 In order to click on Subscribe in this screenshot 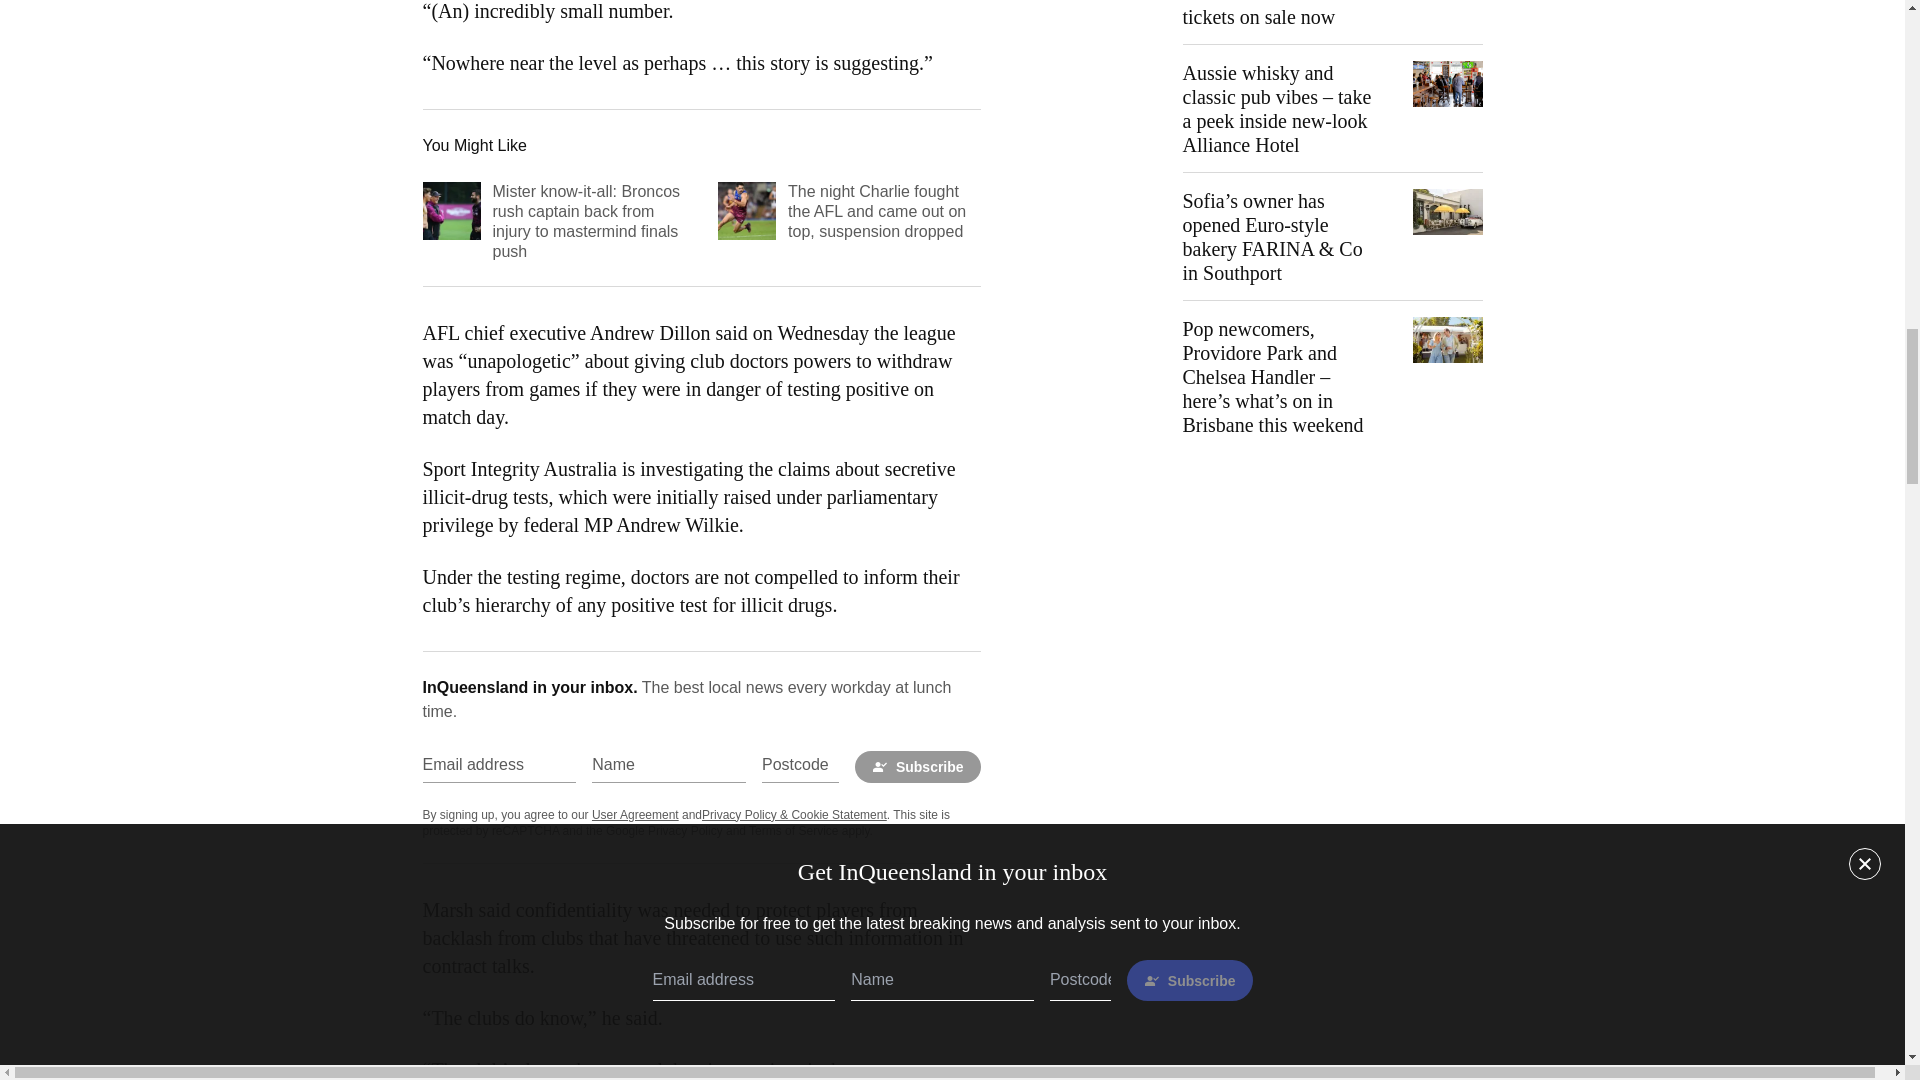, I will do `click(918, 766)`.